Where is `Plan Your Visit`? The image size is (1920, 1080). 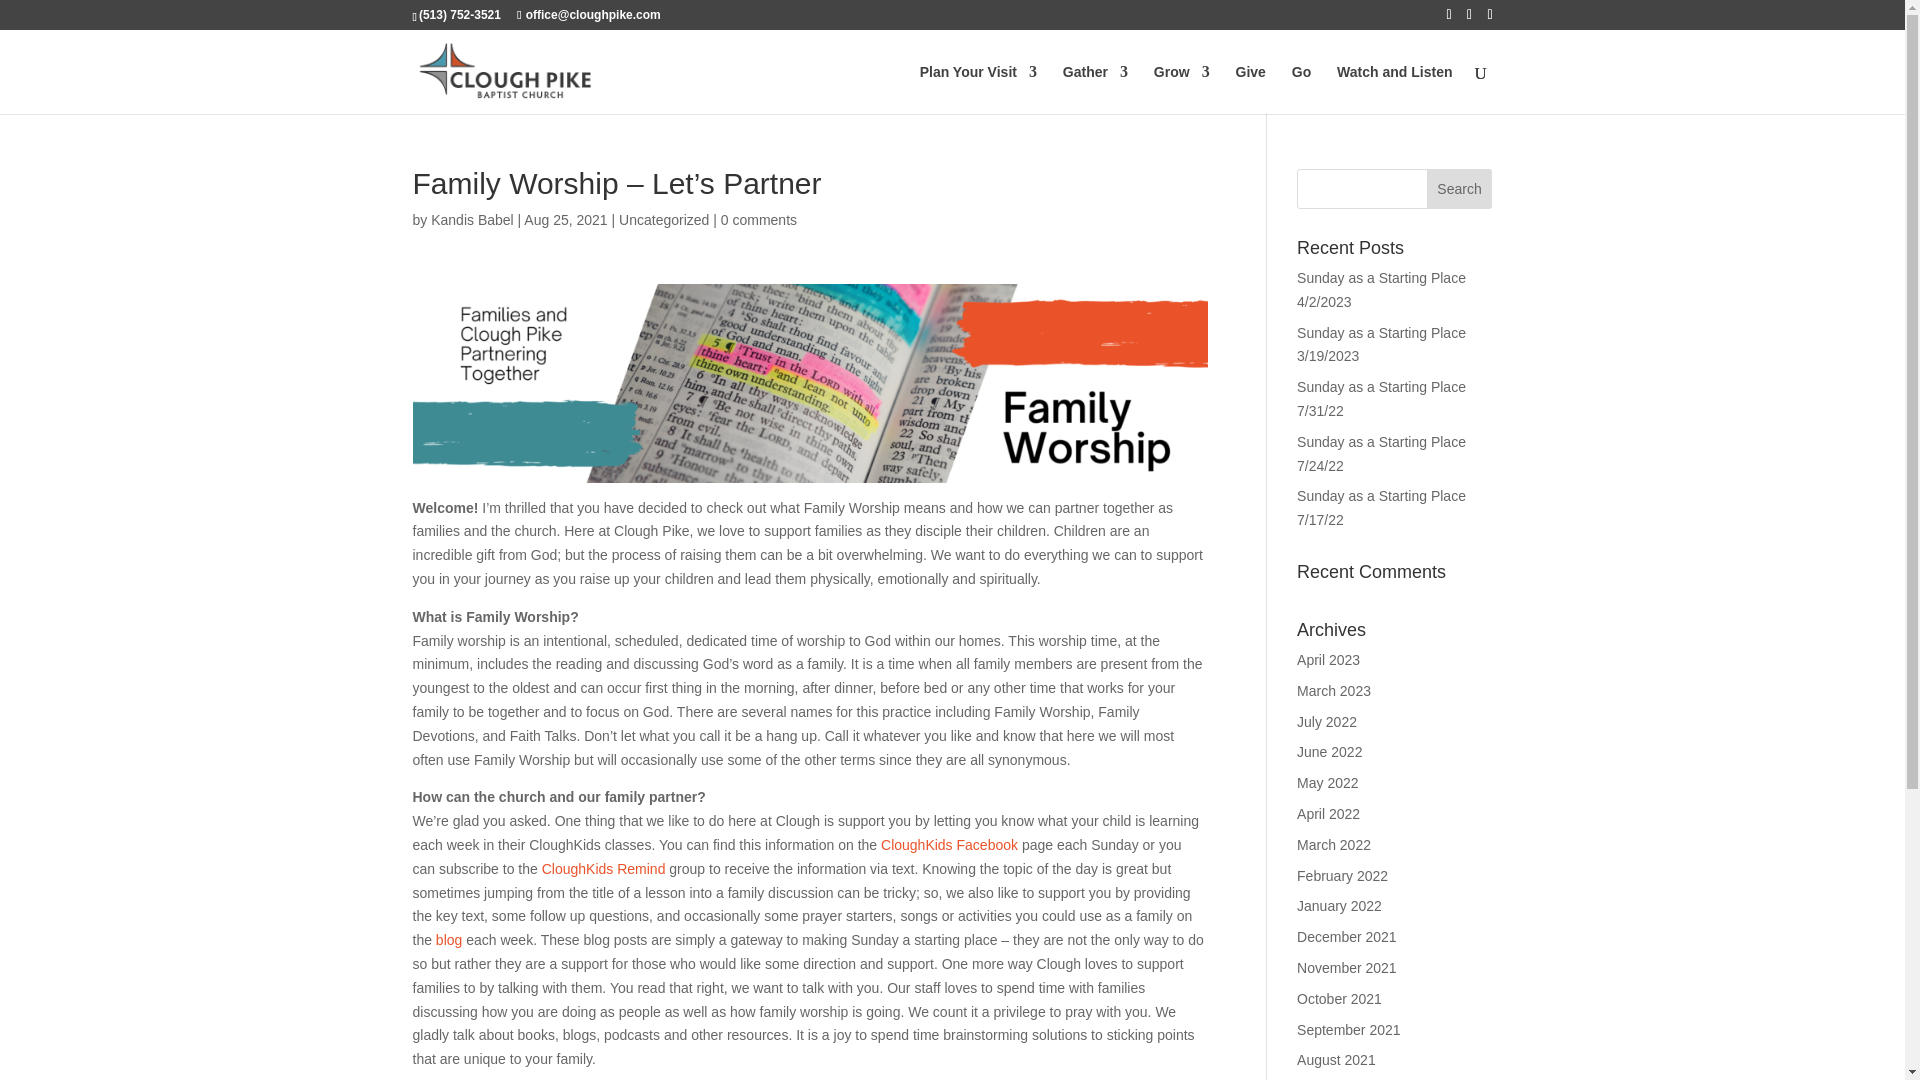 Plan Your Visit is located at coordinates (978, 89).